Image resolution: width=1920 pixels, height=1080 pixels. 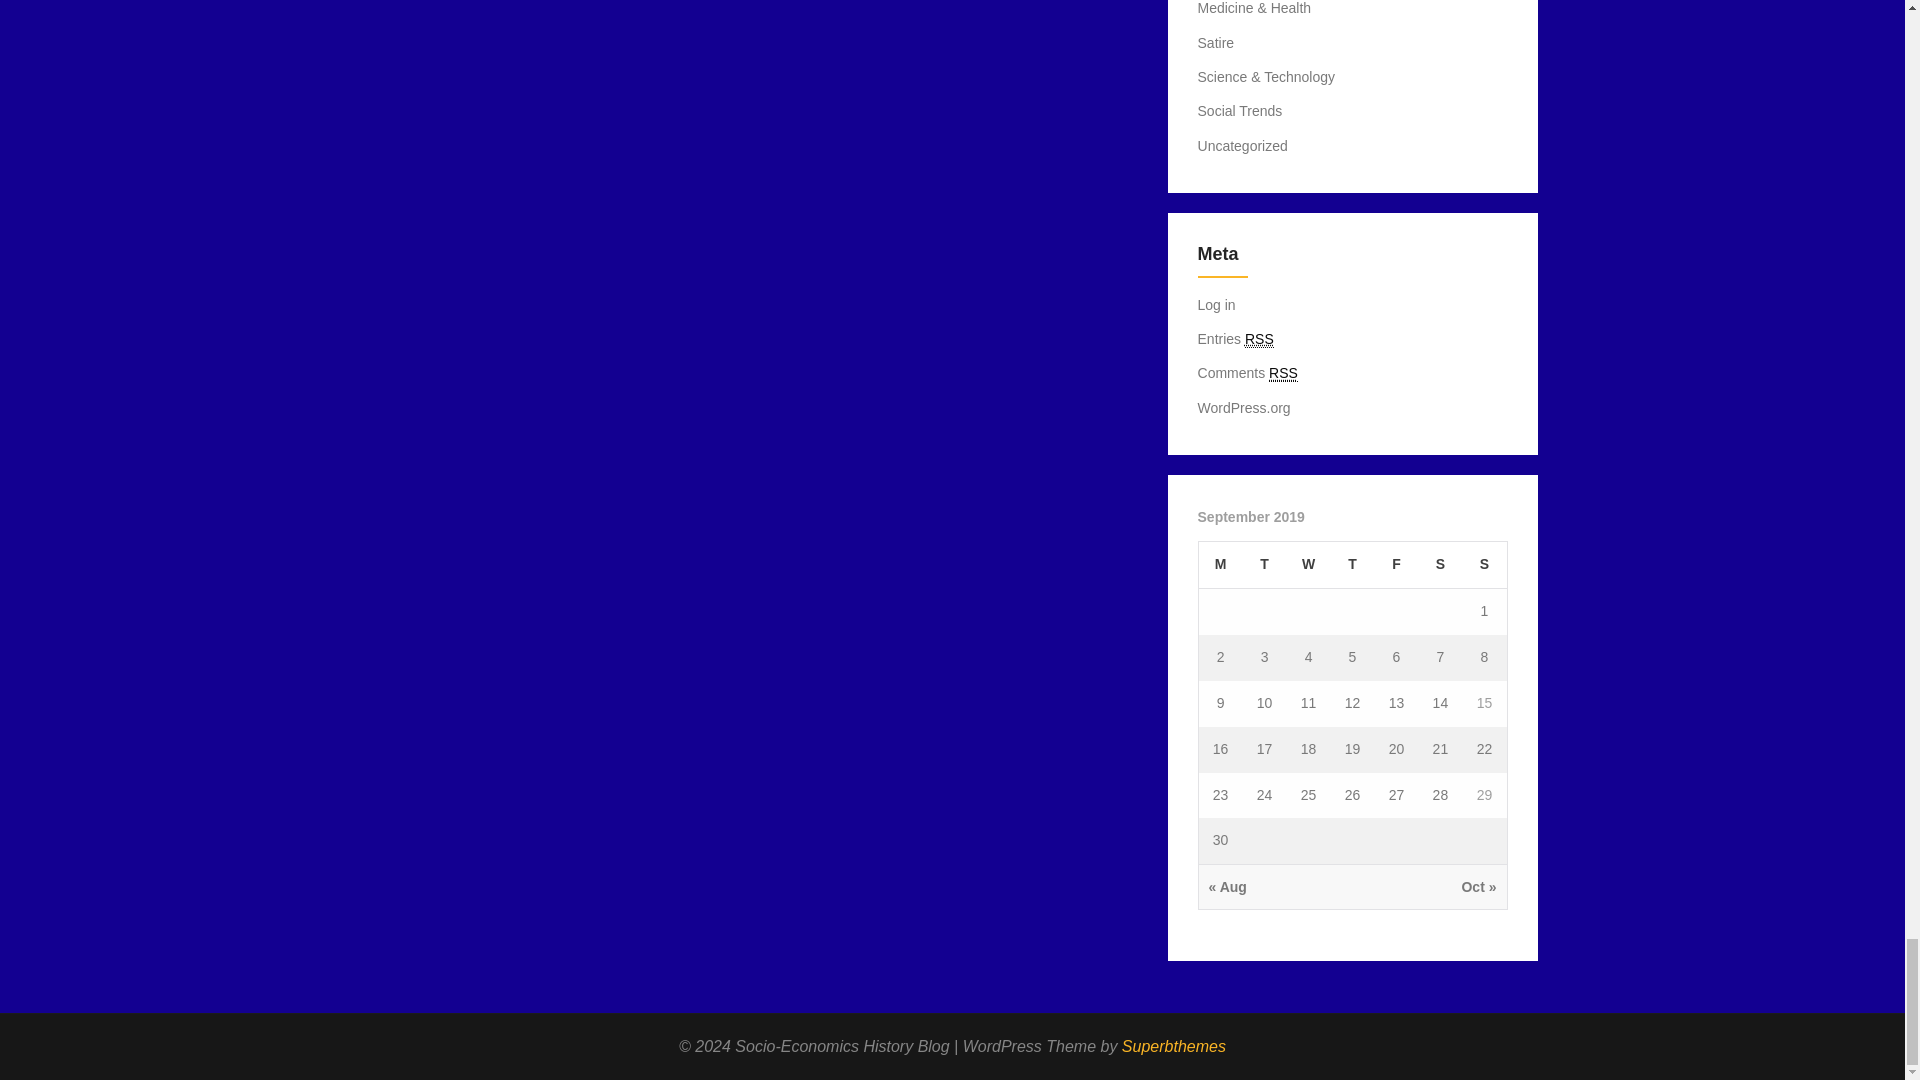 What do you see at coordinates (1220, 565) in the screenshot?
I see `Monday` at bounding box center [1220, 565].